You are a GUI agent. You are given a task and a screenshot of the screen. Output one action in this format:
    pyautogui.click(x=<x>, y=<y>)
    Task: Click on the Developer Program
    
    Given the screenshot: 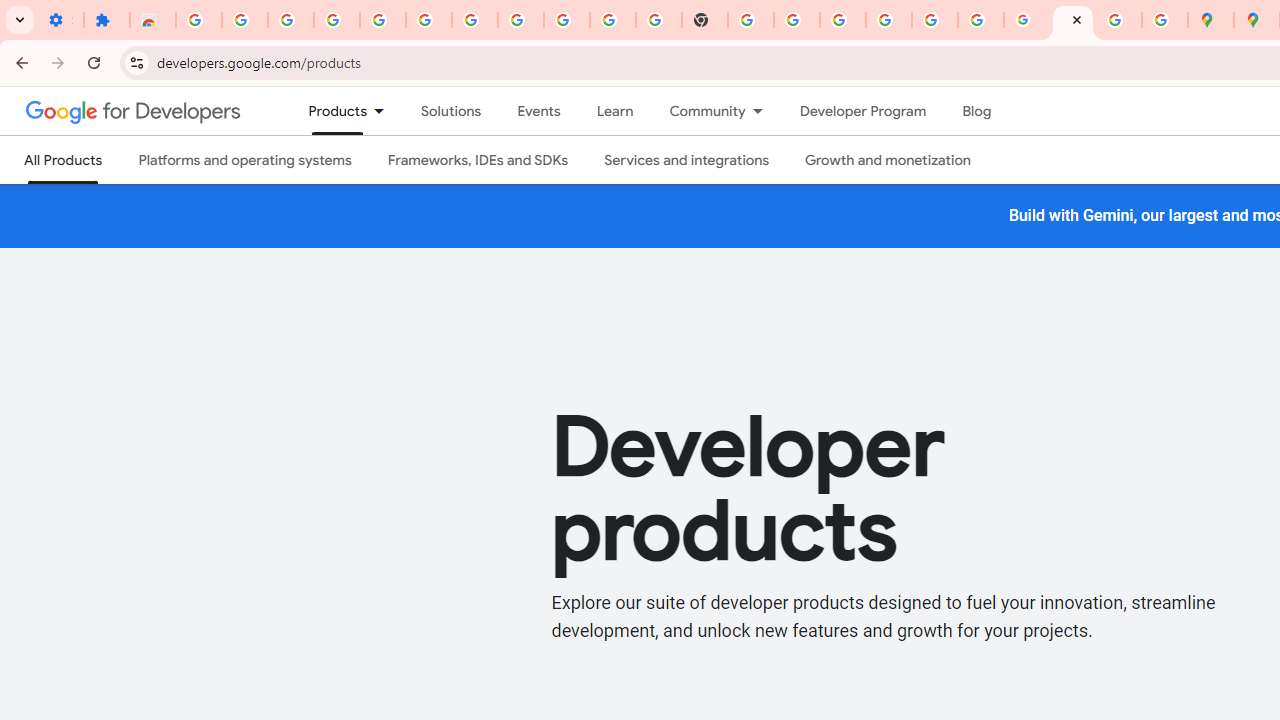 What is the action you would take?
    pyautogui.click(x=862, y=111)
    